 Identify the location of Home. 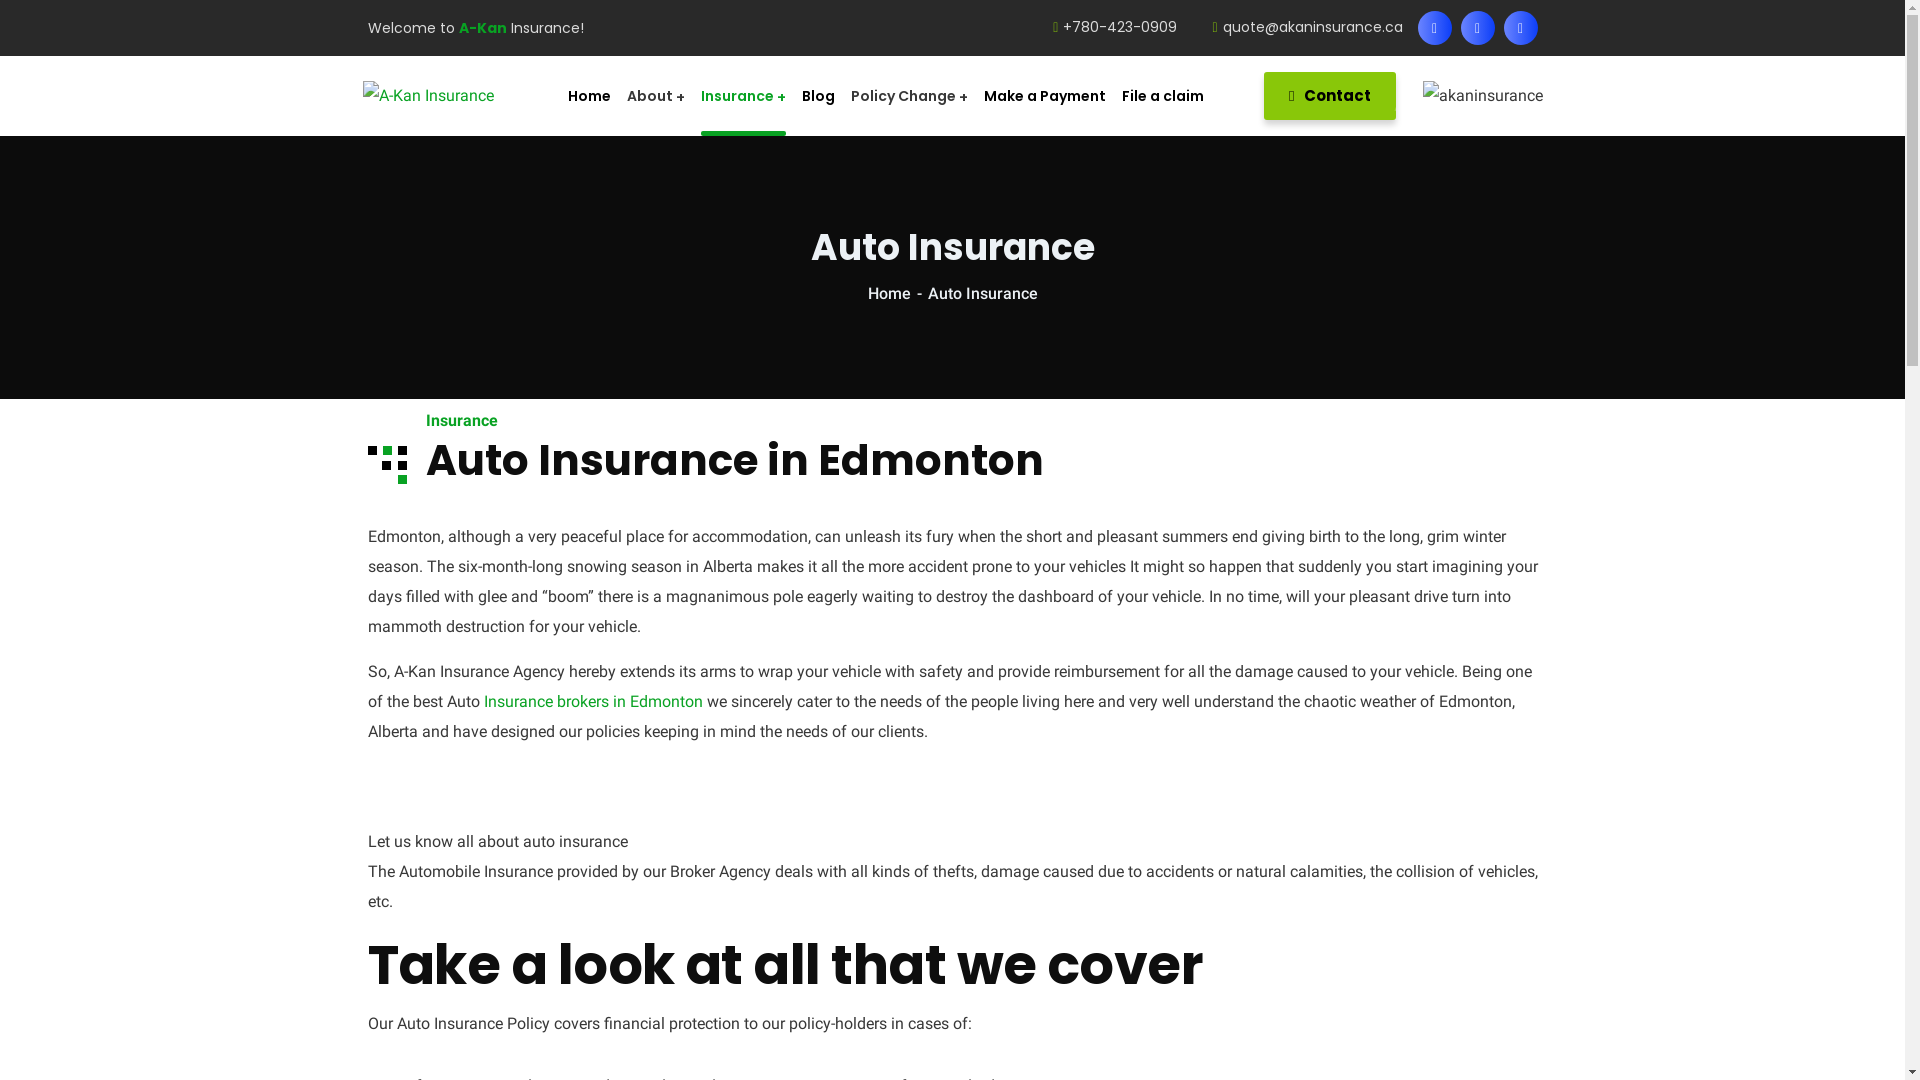
(590, 96).